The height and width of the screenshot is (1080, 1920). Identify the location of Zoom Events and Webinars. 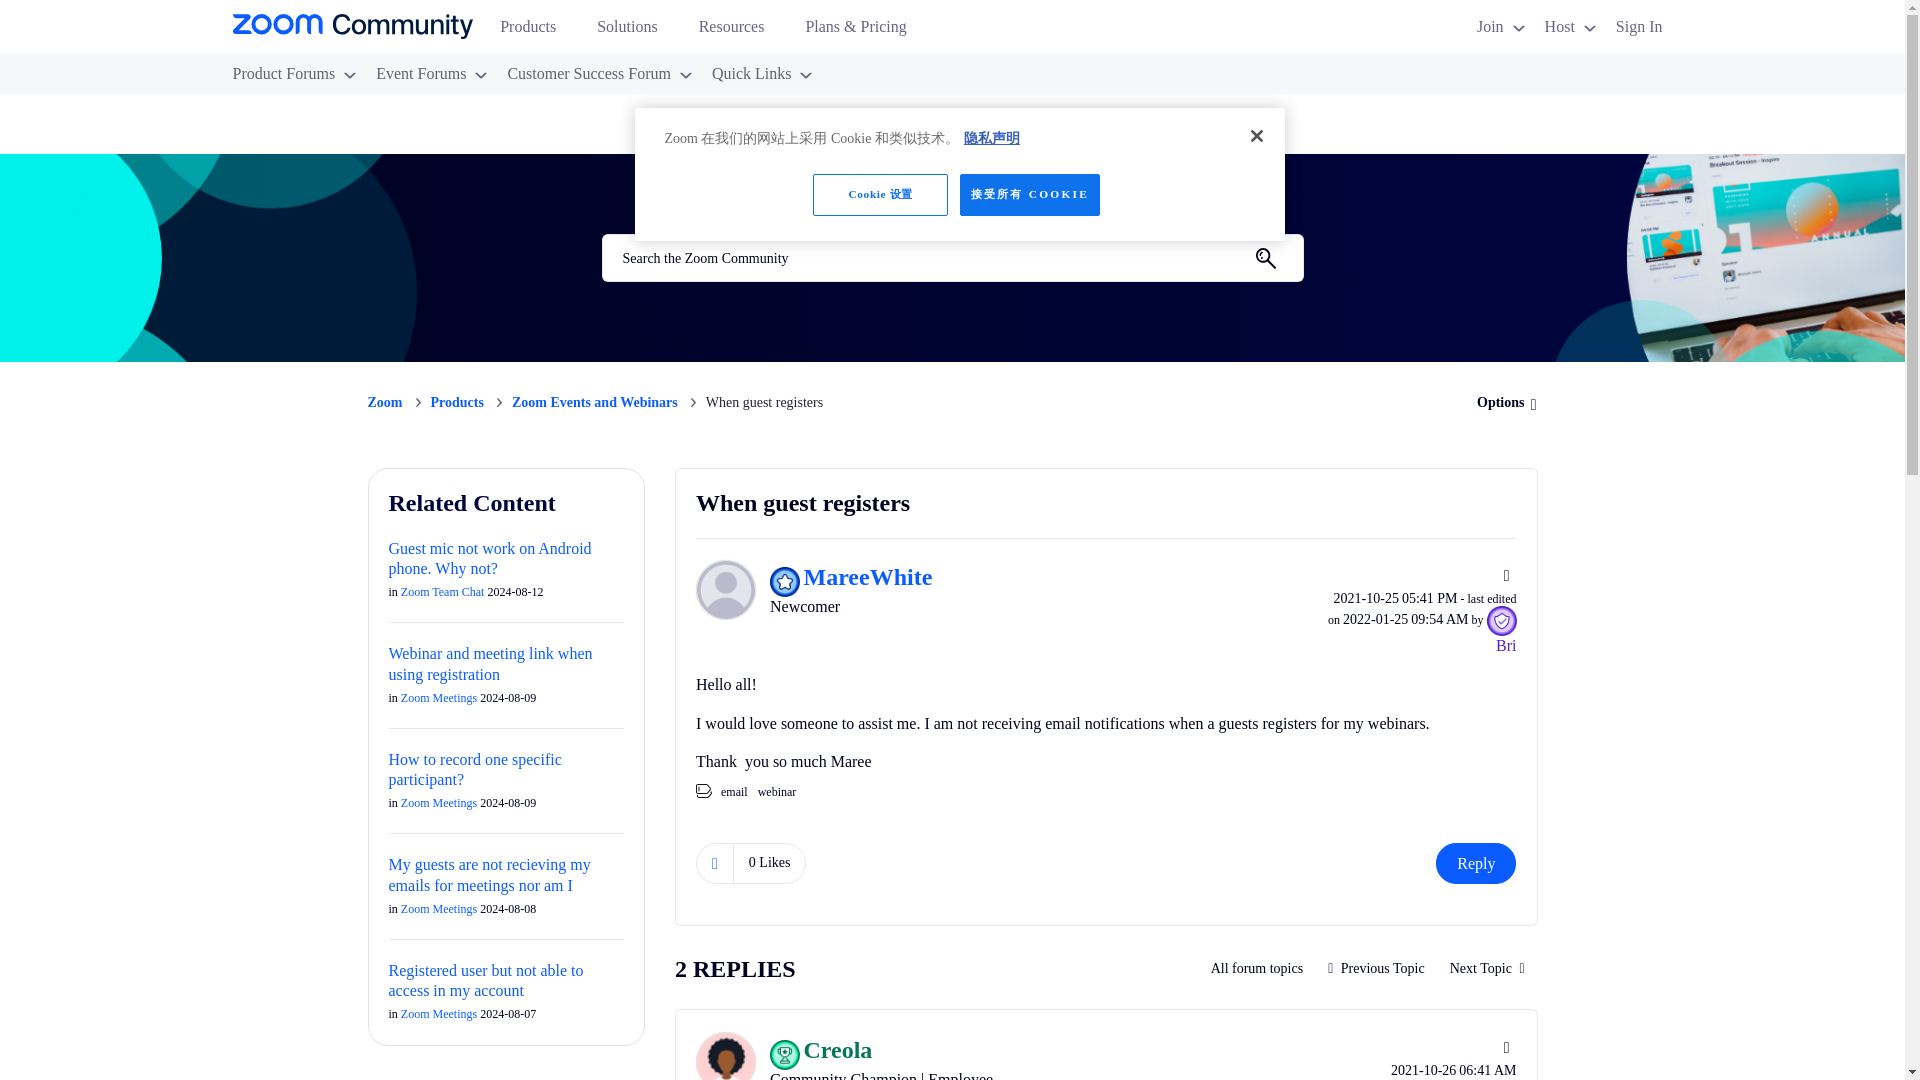
(1258, 969).